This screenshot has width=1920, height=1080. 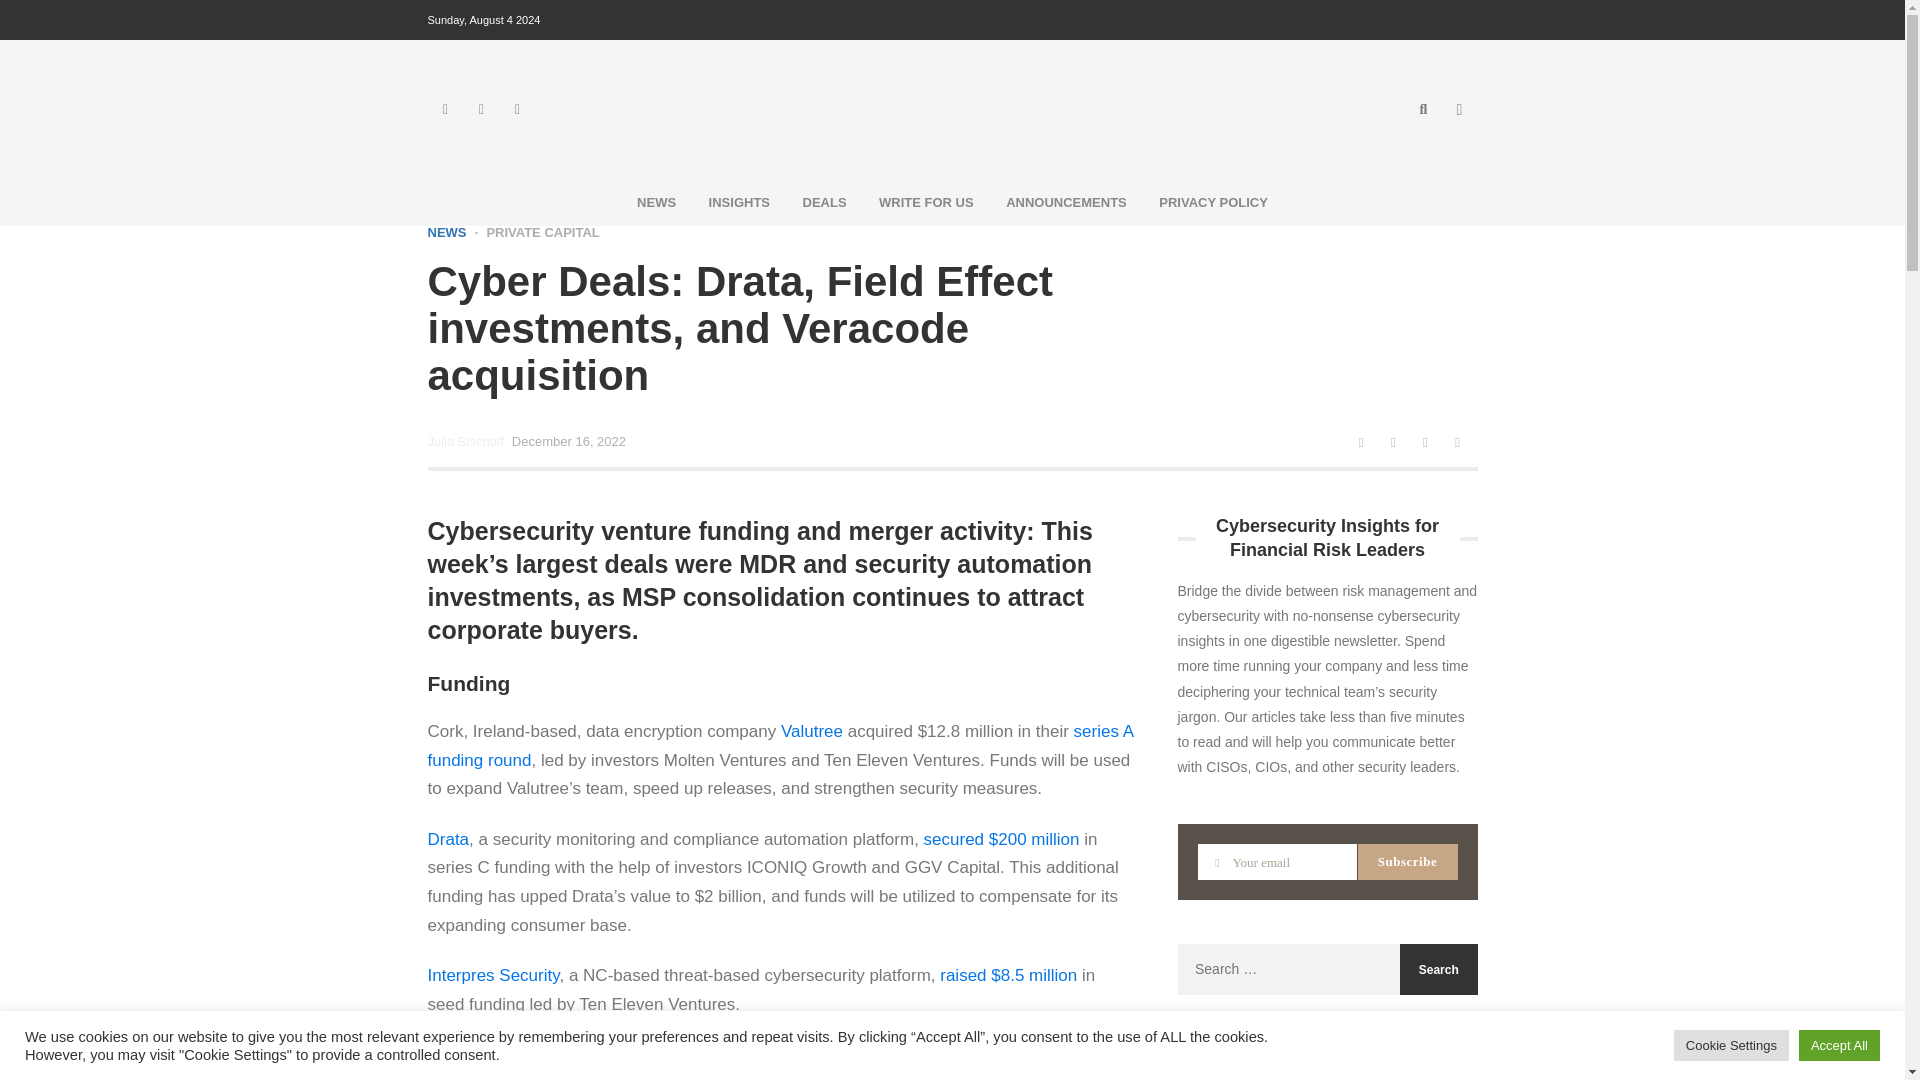 What do you see at coordinates (781, 746) in the screenshot?
I see `series A funding round` at bounding box center [781, 746].